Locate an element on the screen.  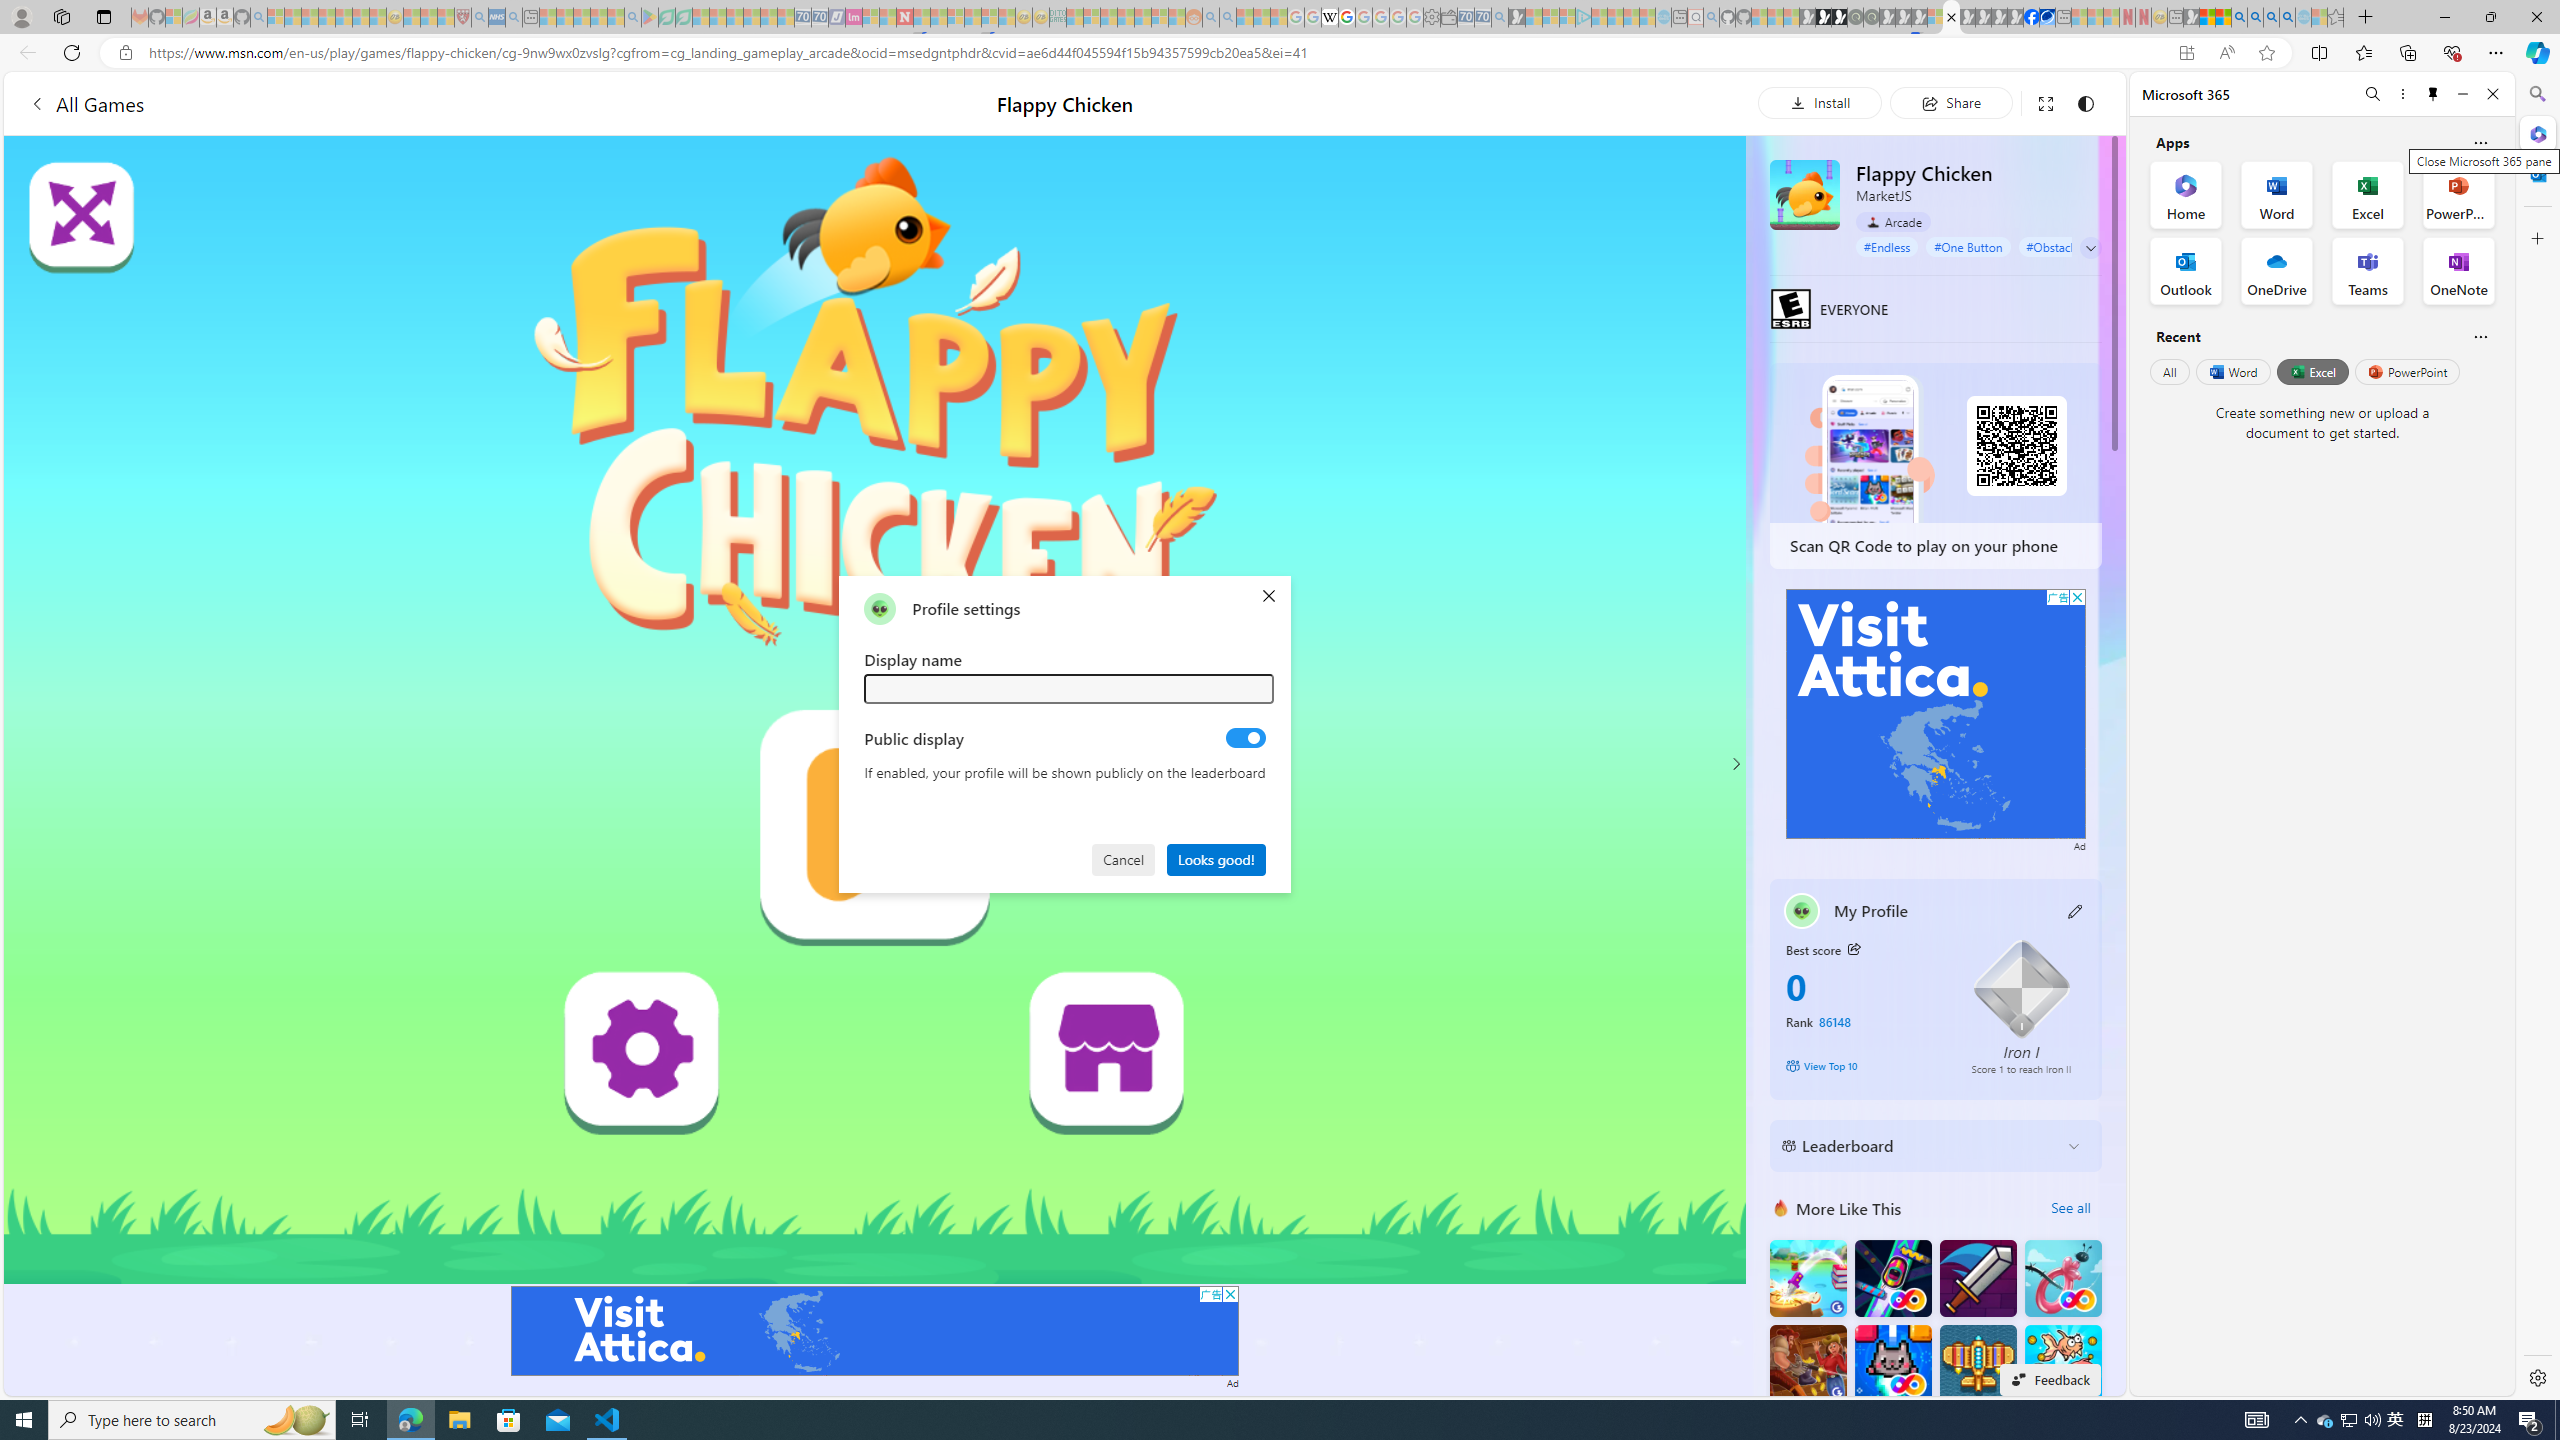
Balloon FRVR is located at coordinates (2062, 1278).